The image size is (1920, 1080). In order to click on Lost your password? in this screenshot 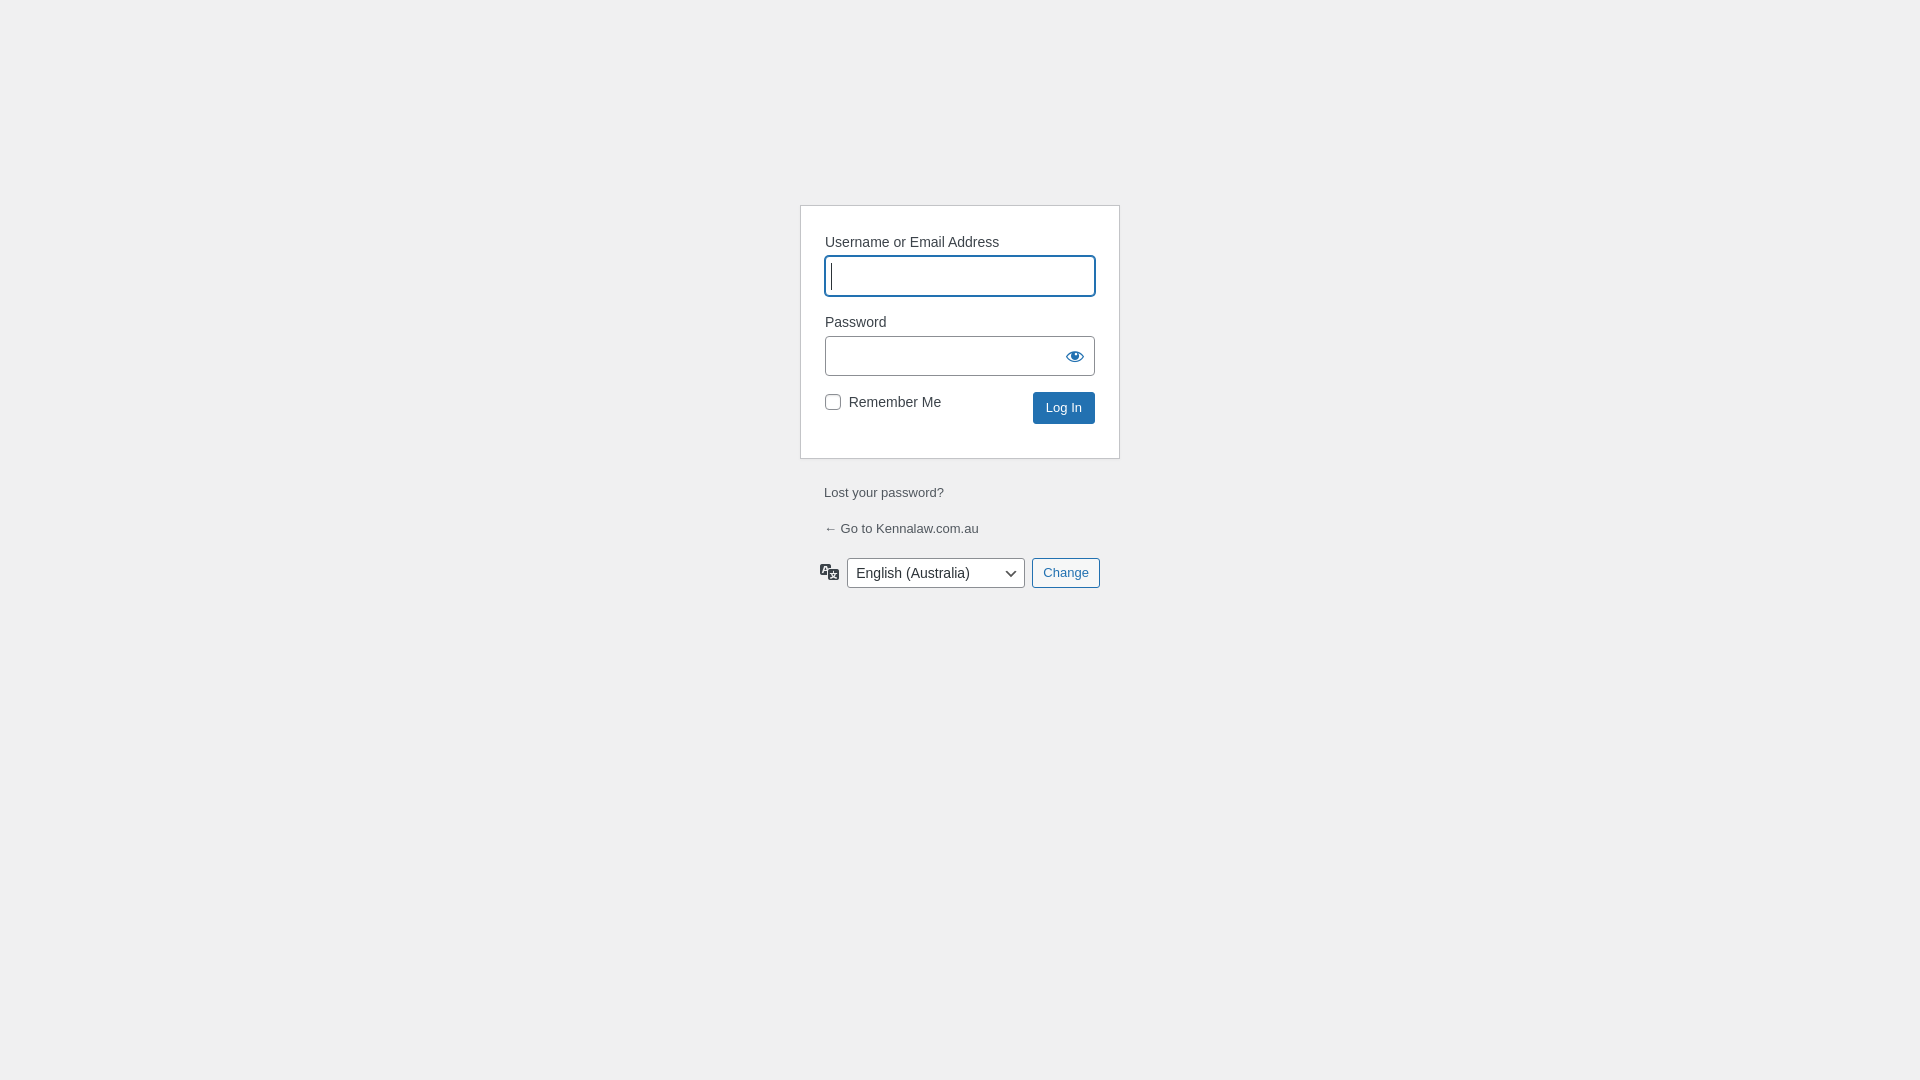, I will do `click(884, 492)`.